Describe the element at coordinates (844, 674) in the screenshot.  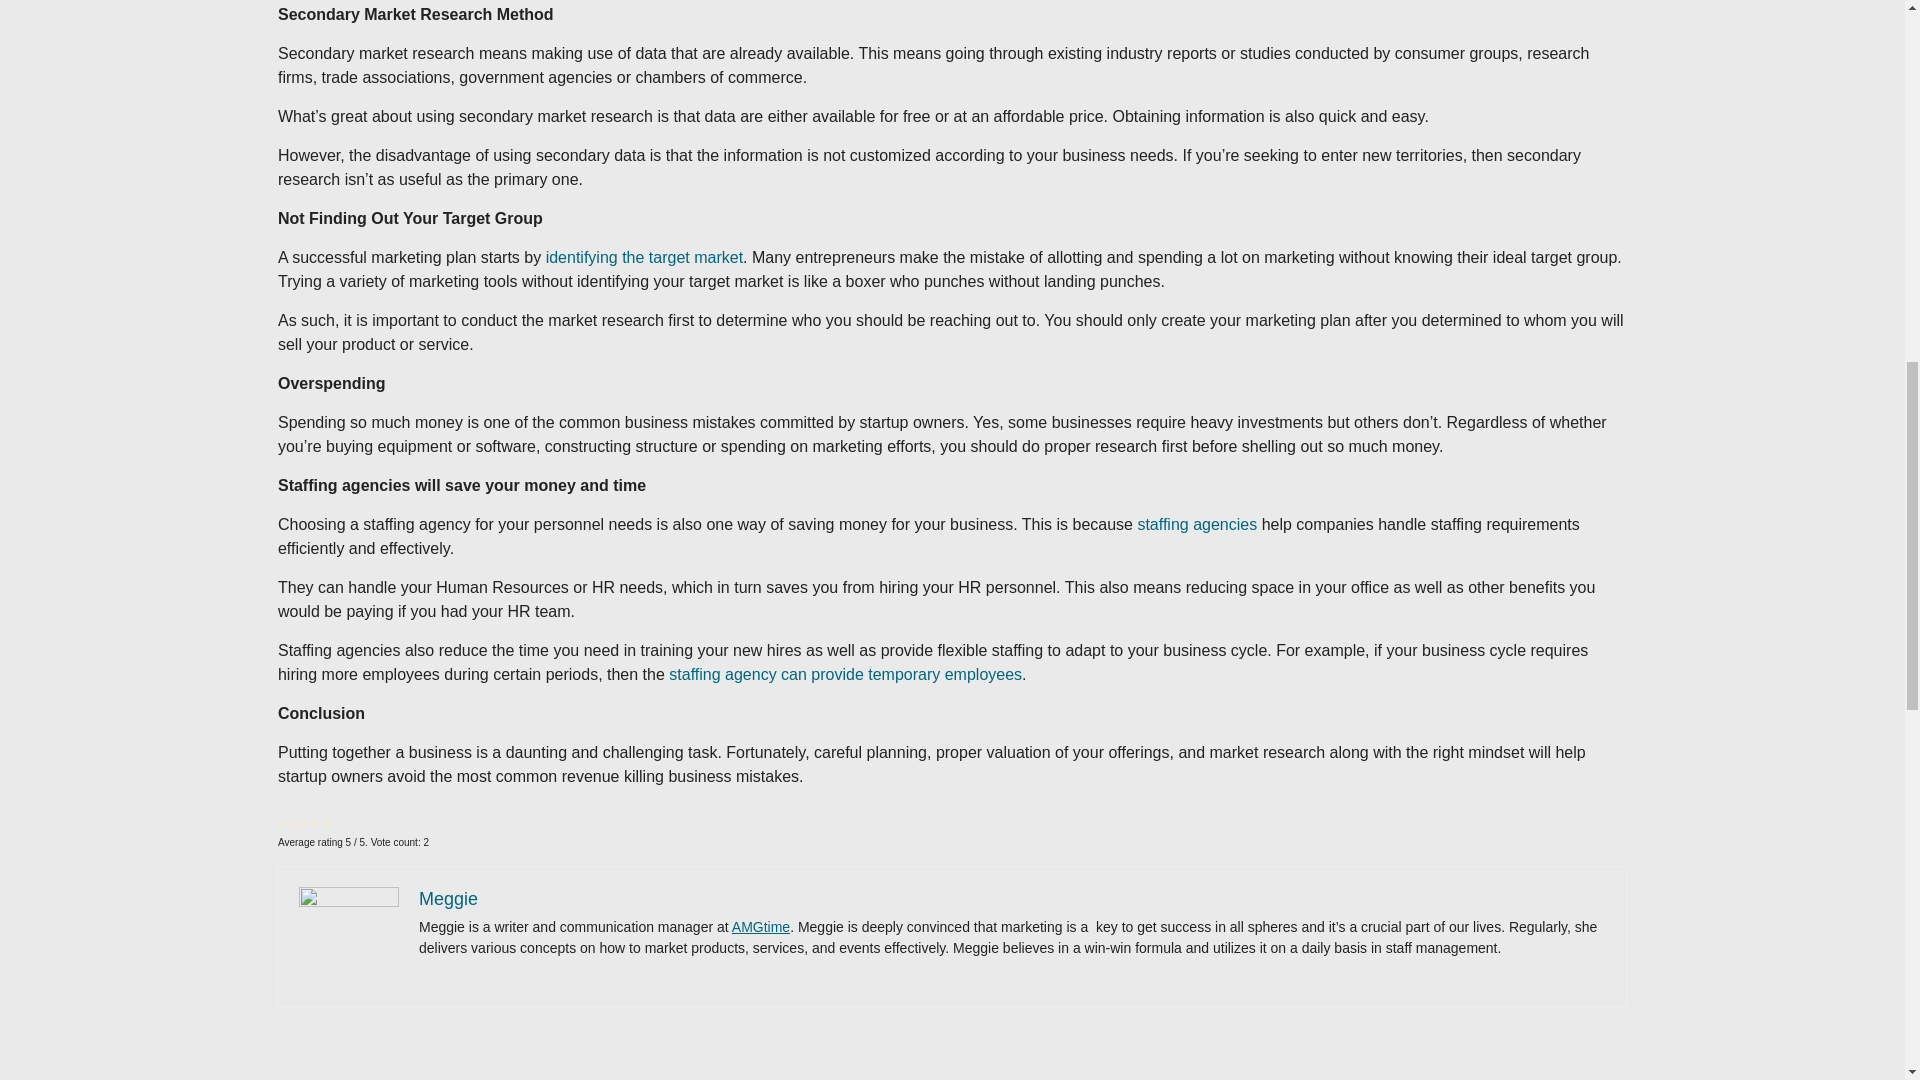
I see `staffing agency can provide temporary employees` at that location.